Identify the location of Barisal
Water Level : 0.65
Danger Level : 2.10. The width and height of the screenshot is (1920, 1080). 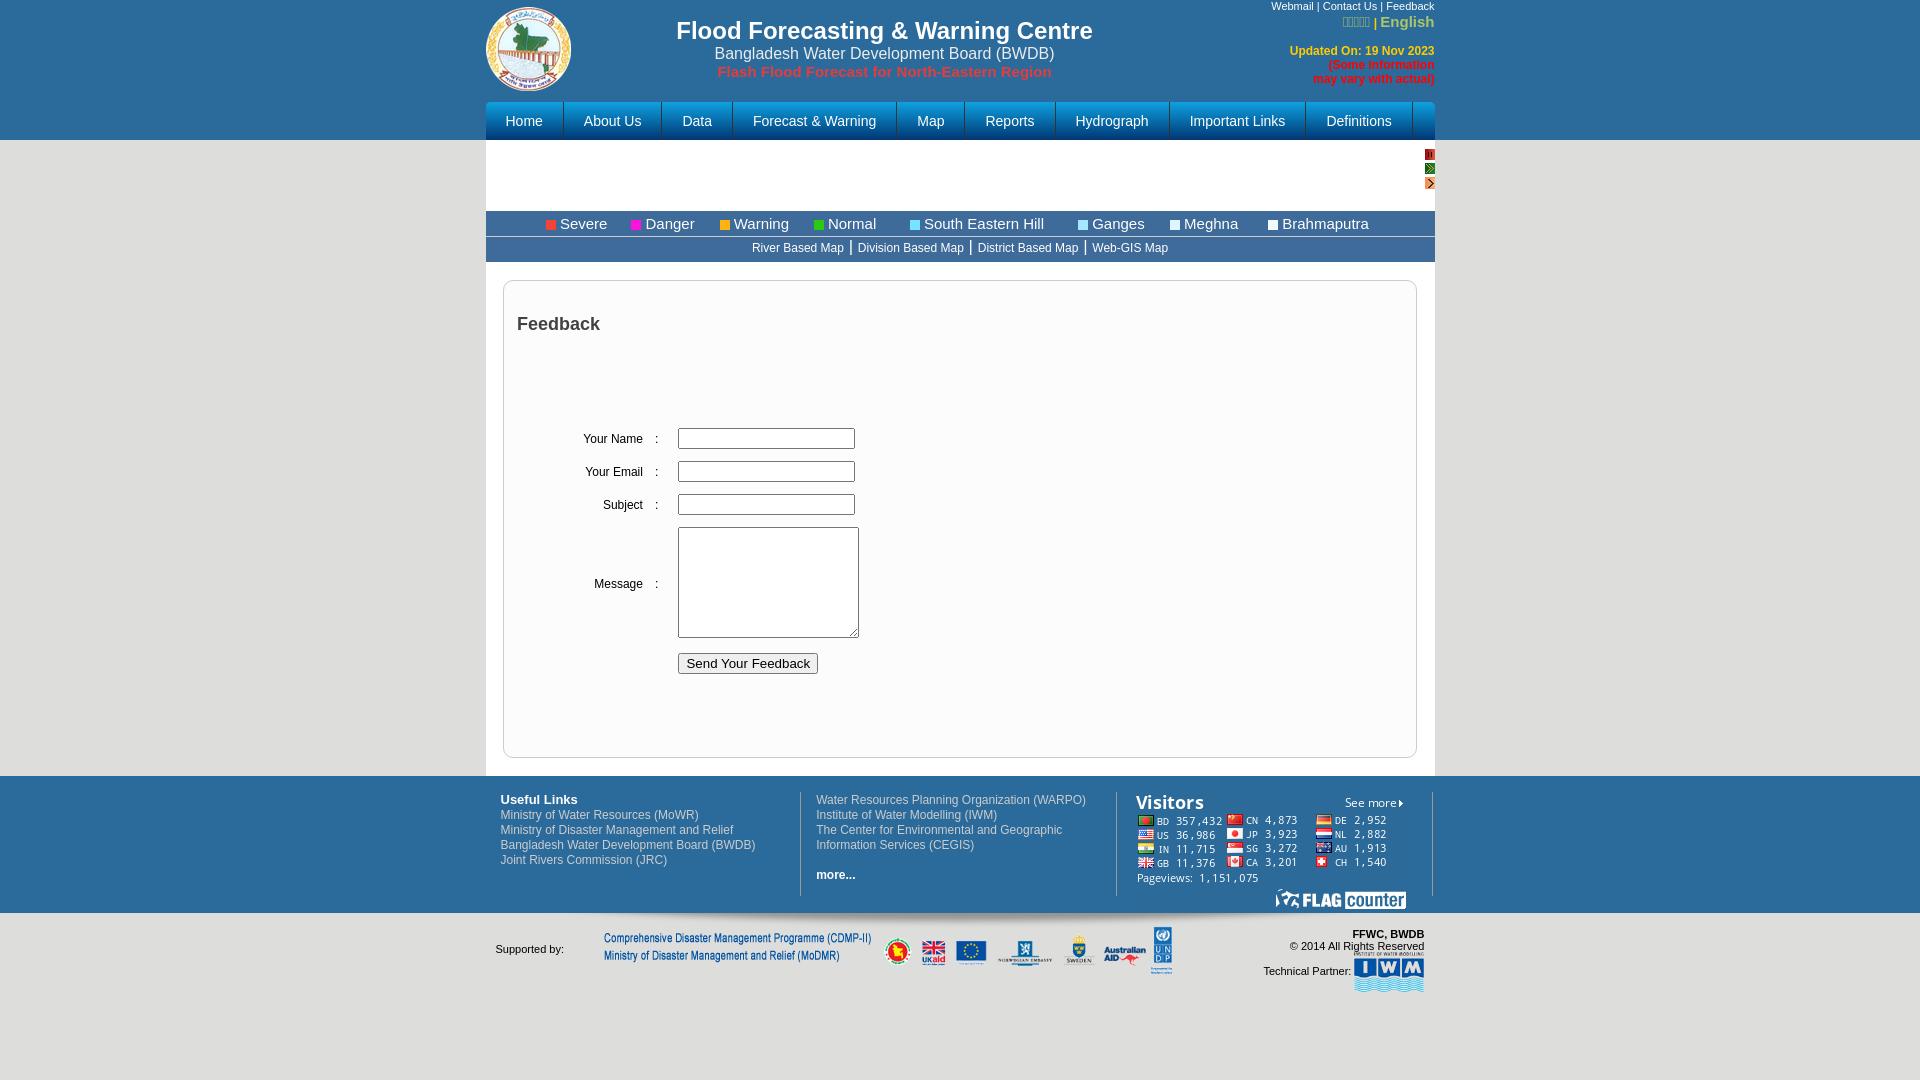
(610, 332).